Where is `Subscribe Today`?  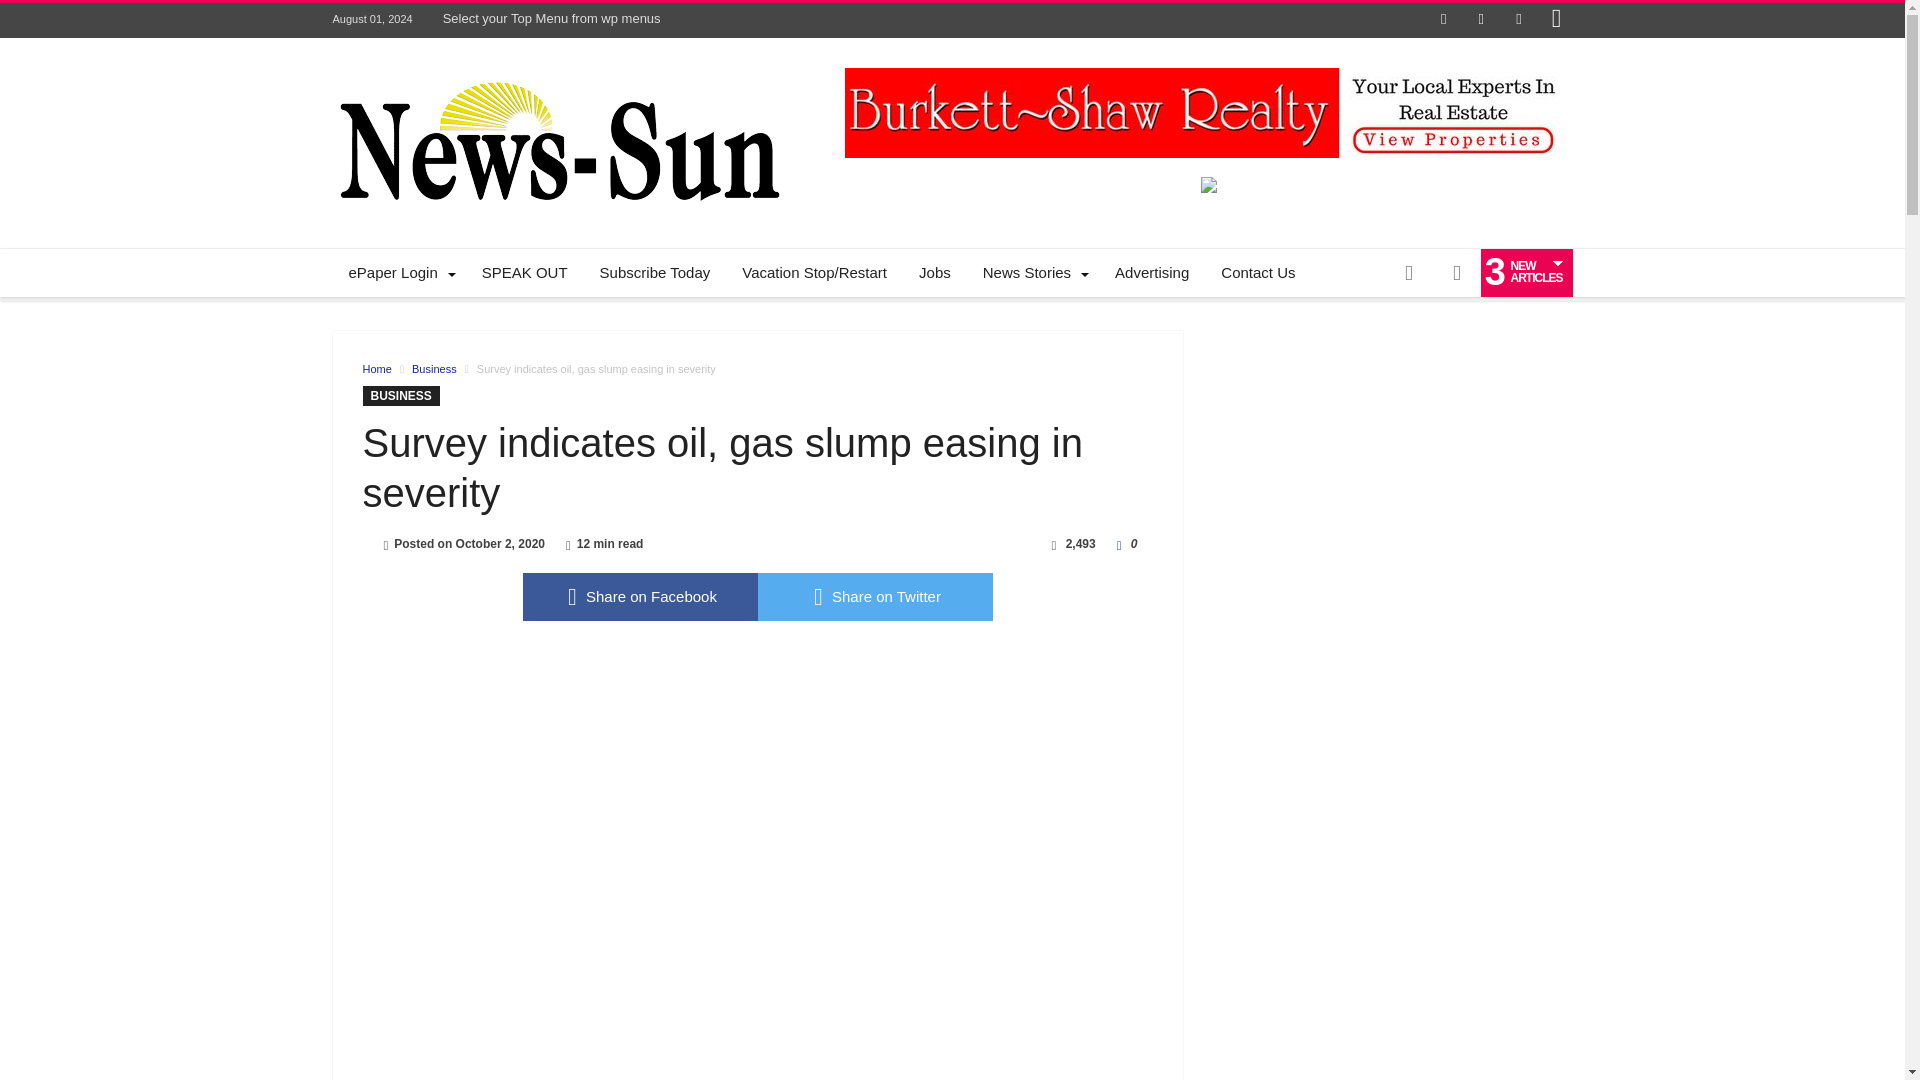
Subscribe Today is located at coordinates (655, 273).